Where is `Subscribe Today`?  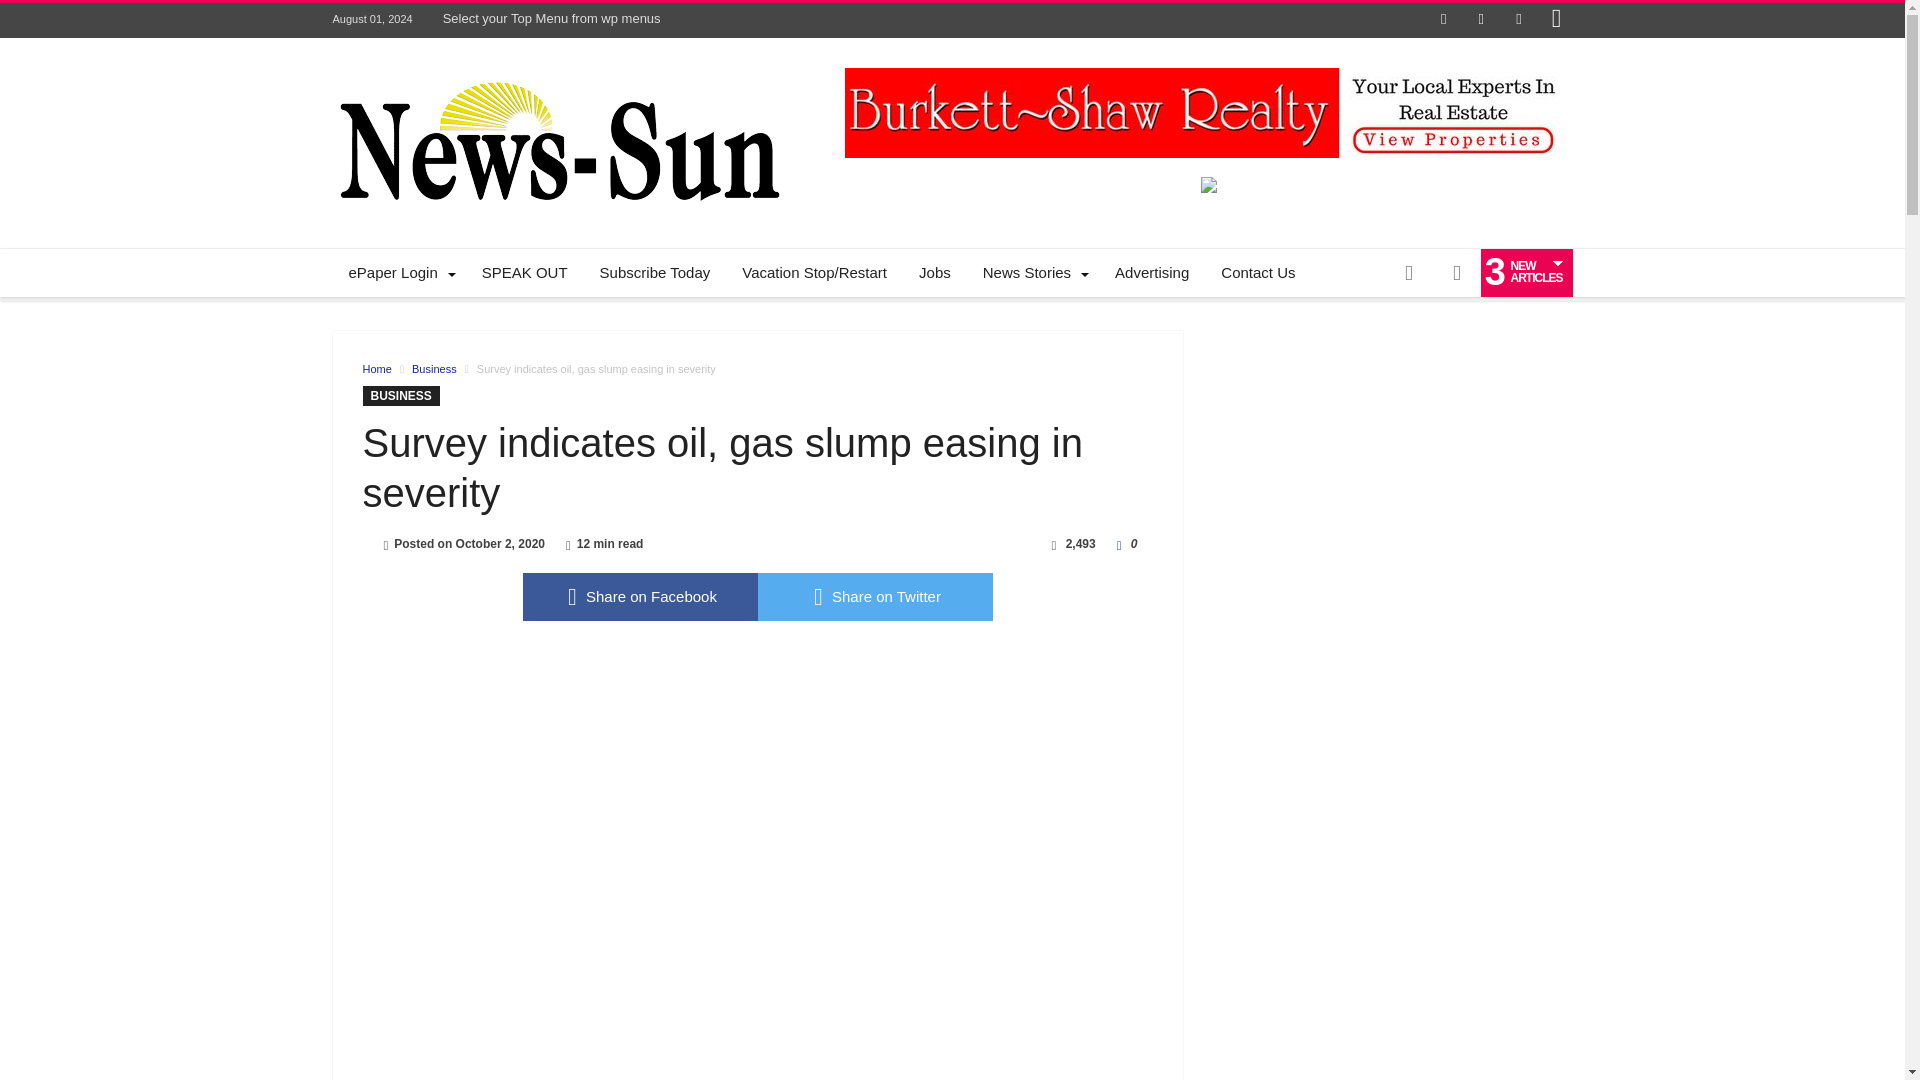
Subscribe Today is located at coordinates (655, 273).